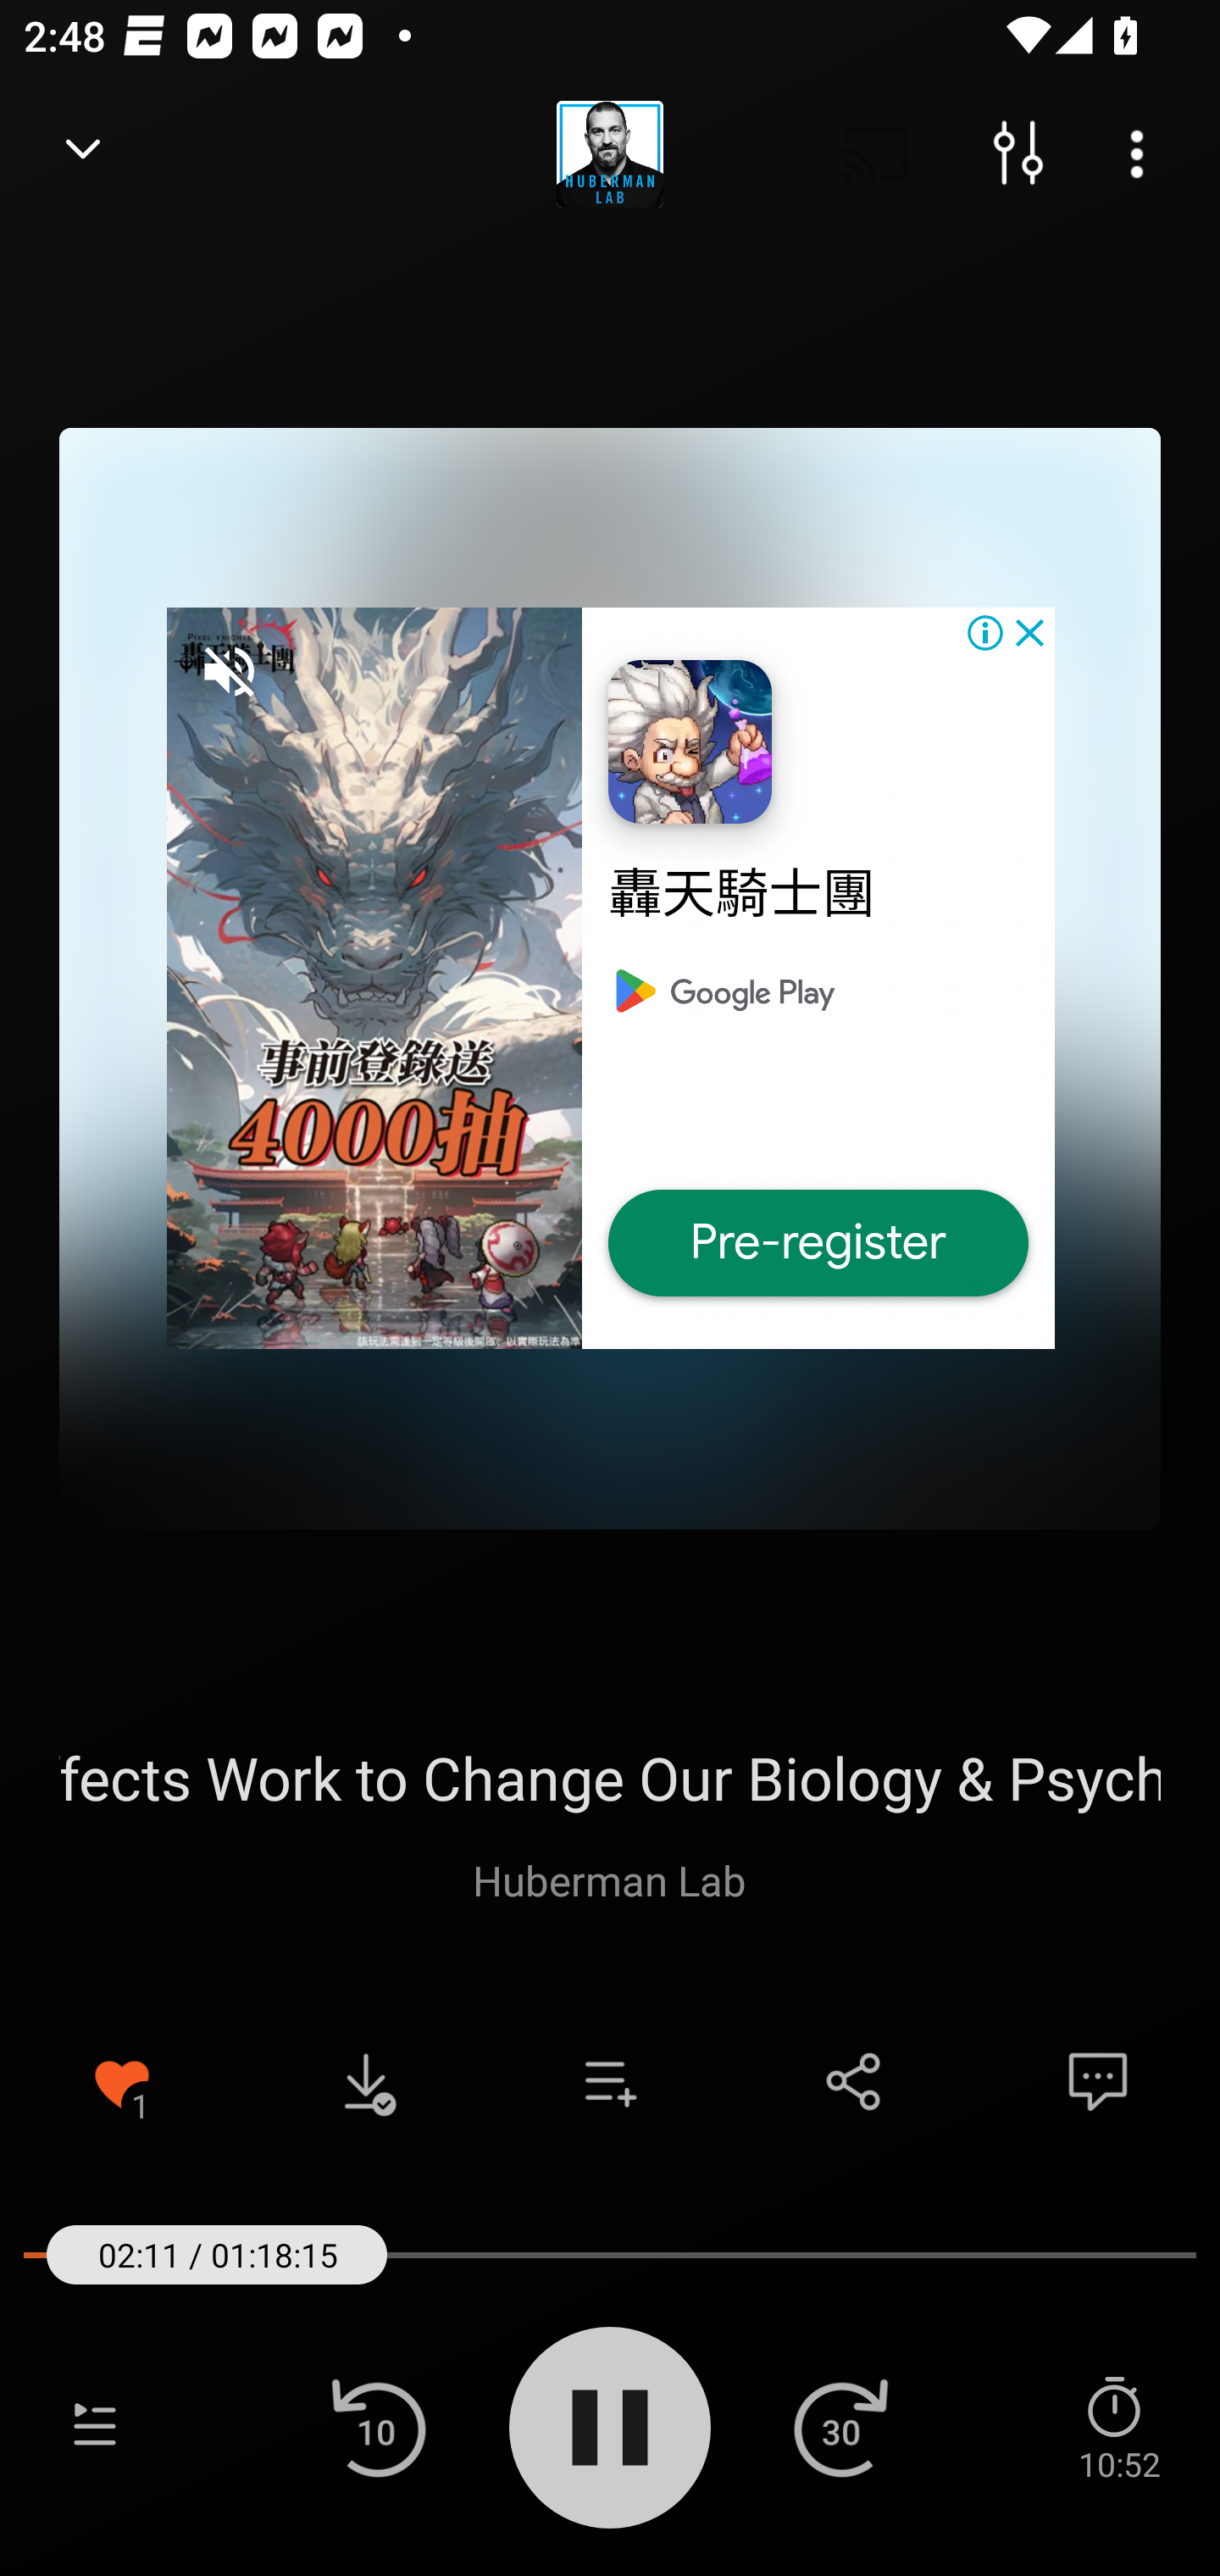 The image size is (1220, 2576). What do you see at coordinates (609, 1879) in the screenshot?
I see `Huberman Lab` at bounding box center [609, 1879].